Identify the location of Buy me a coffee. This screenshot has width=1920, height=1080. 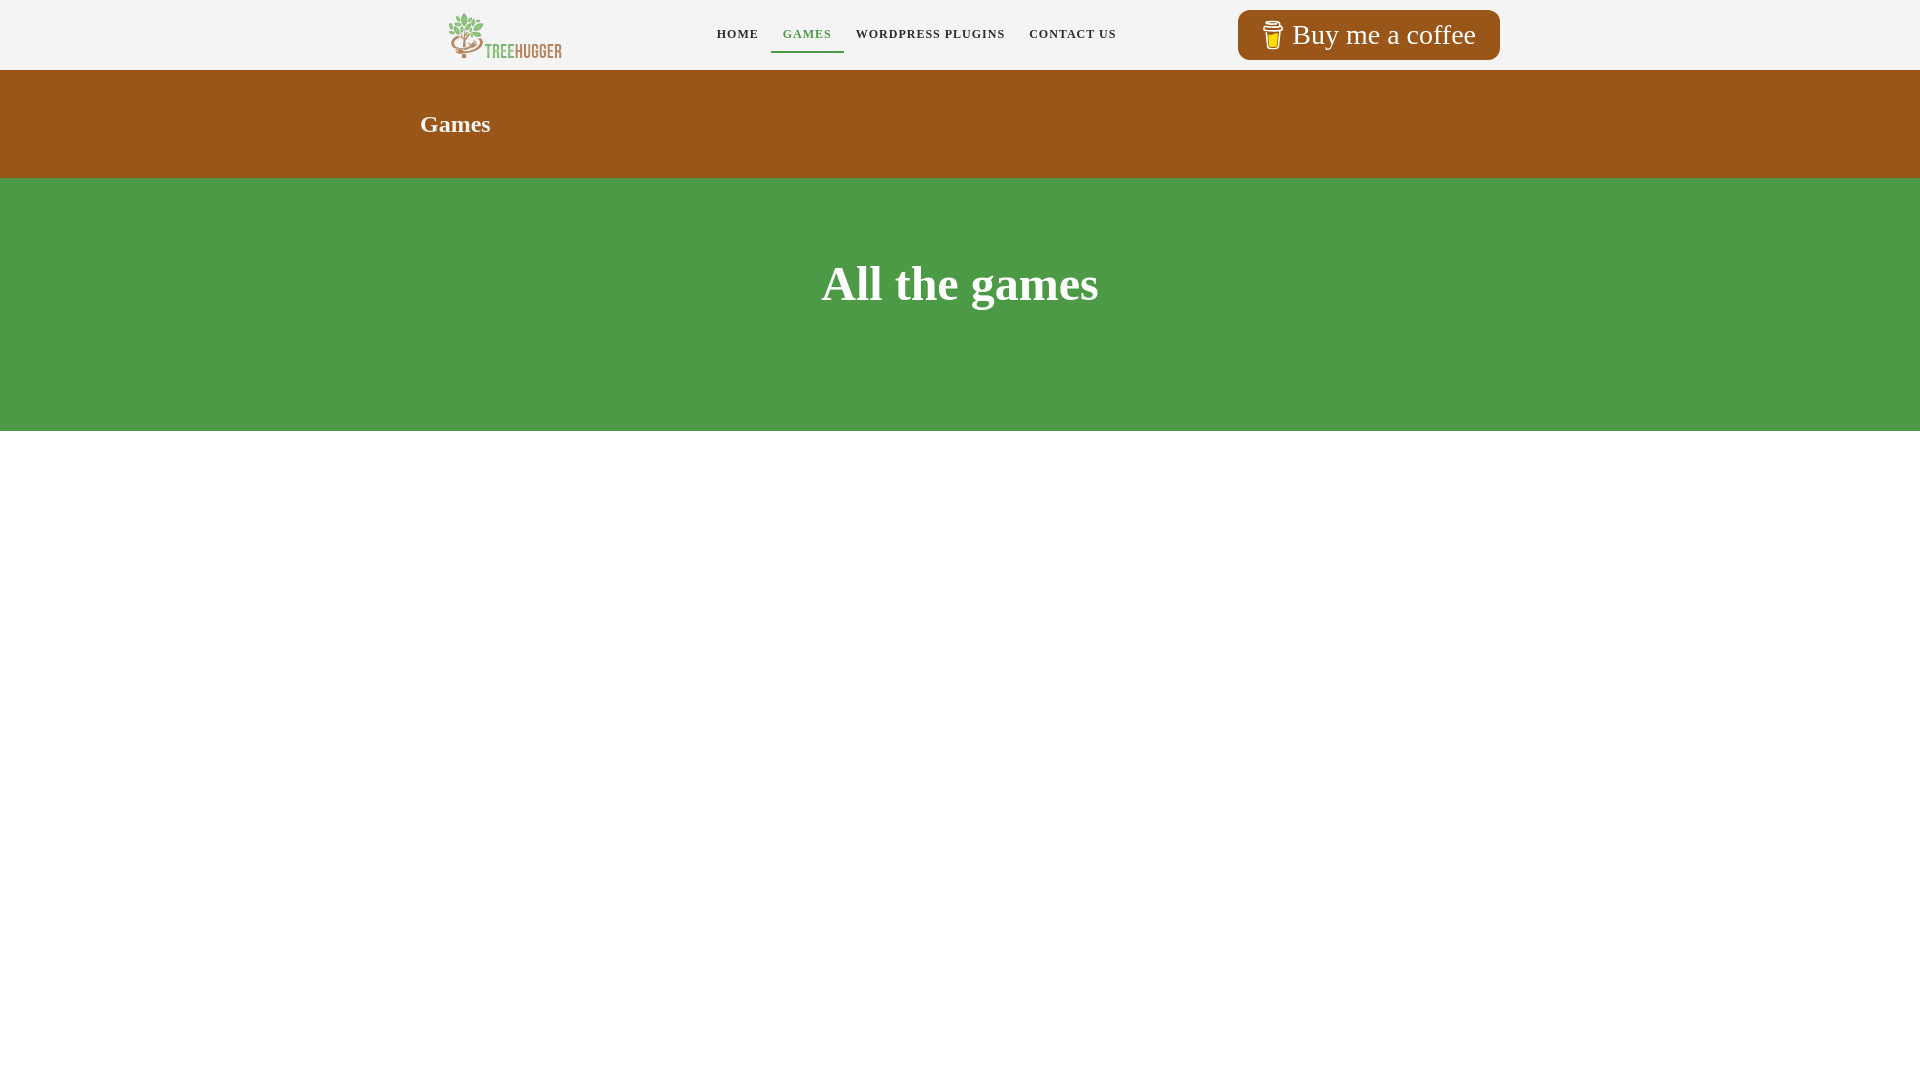
(1368, 34).